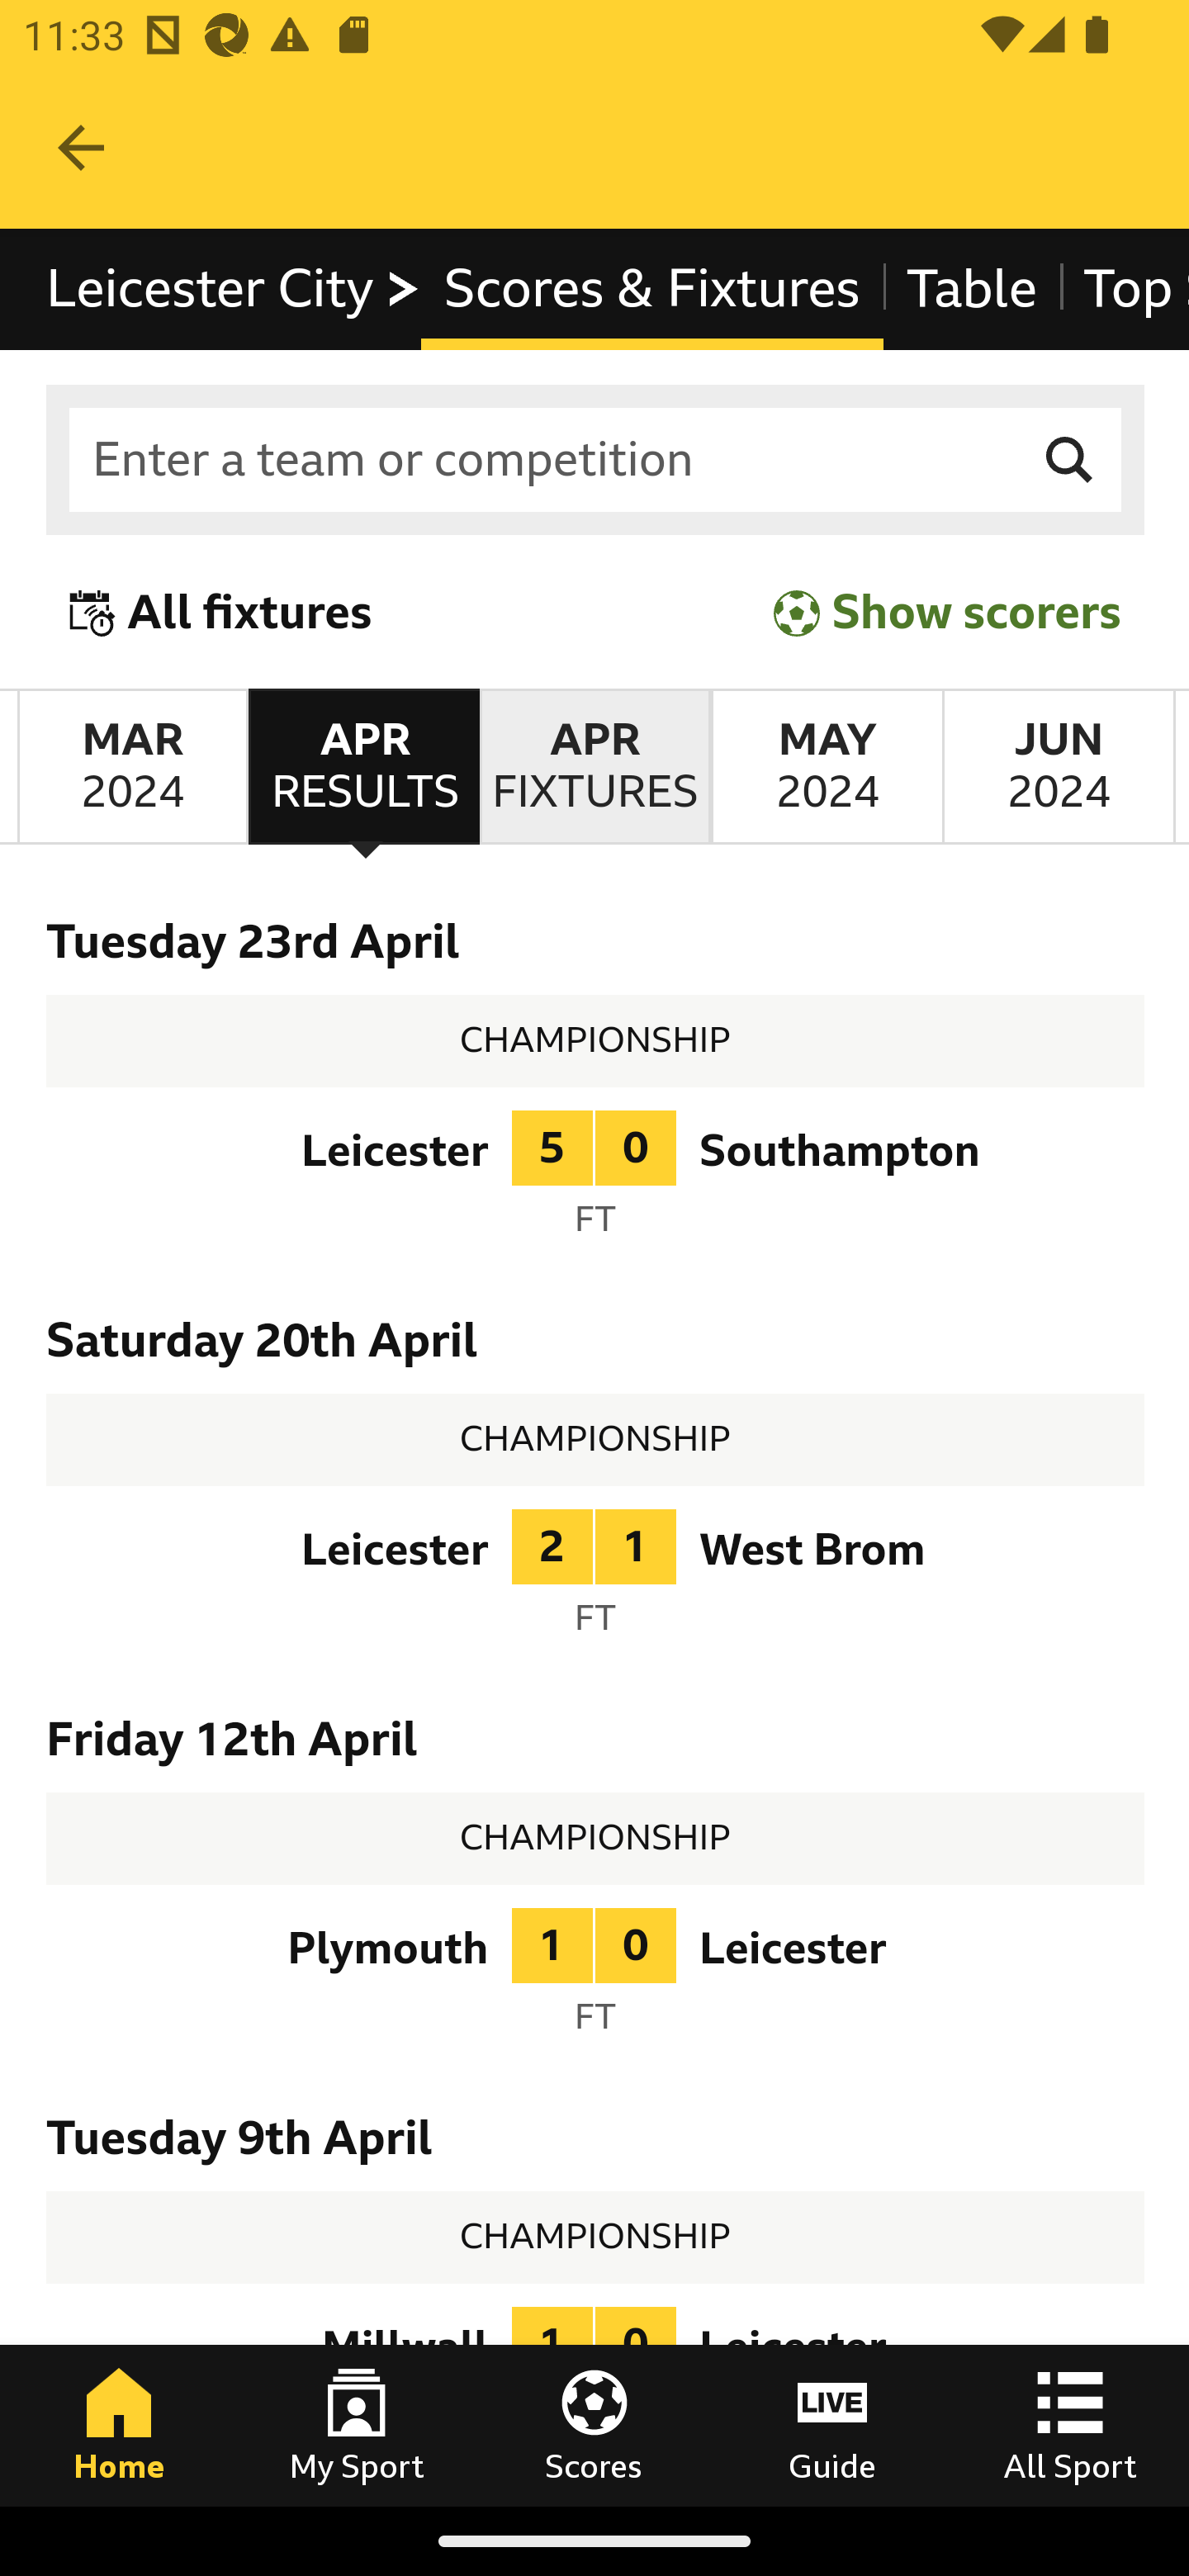 The width and height of the screenshot is (1189, 2576). What do you see at coordinates (596, 1182) in the screenshot?
I see `68508399 Leicester City 5 Southampton 0 Full Time` at bounding box center [596, 1182].